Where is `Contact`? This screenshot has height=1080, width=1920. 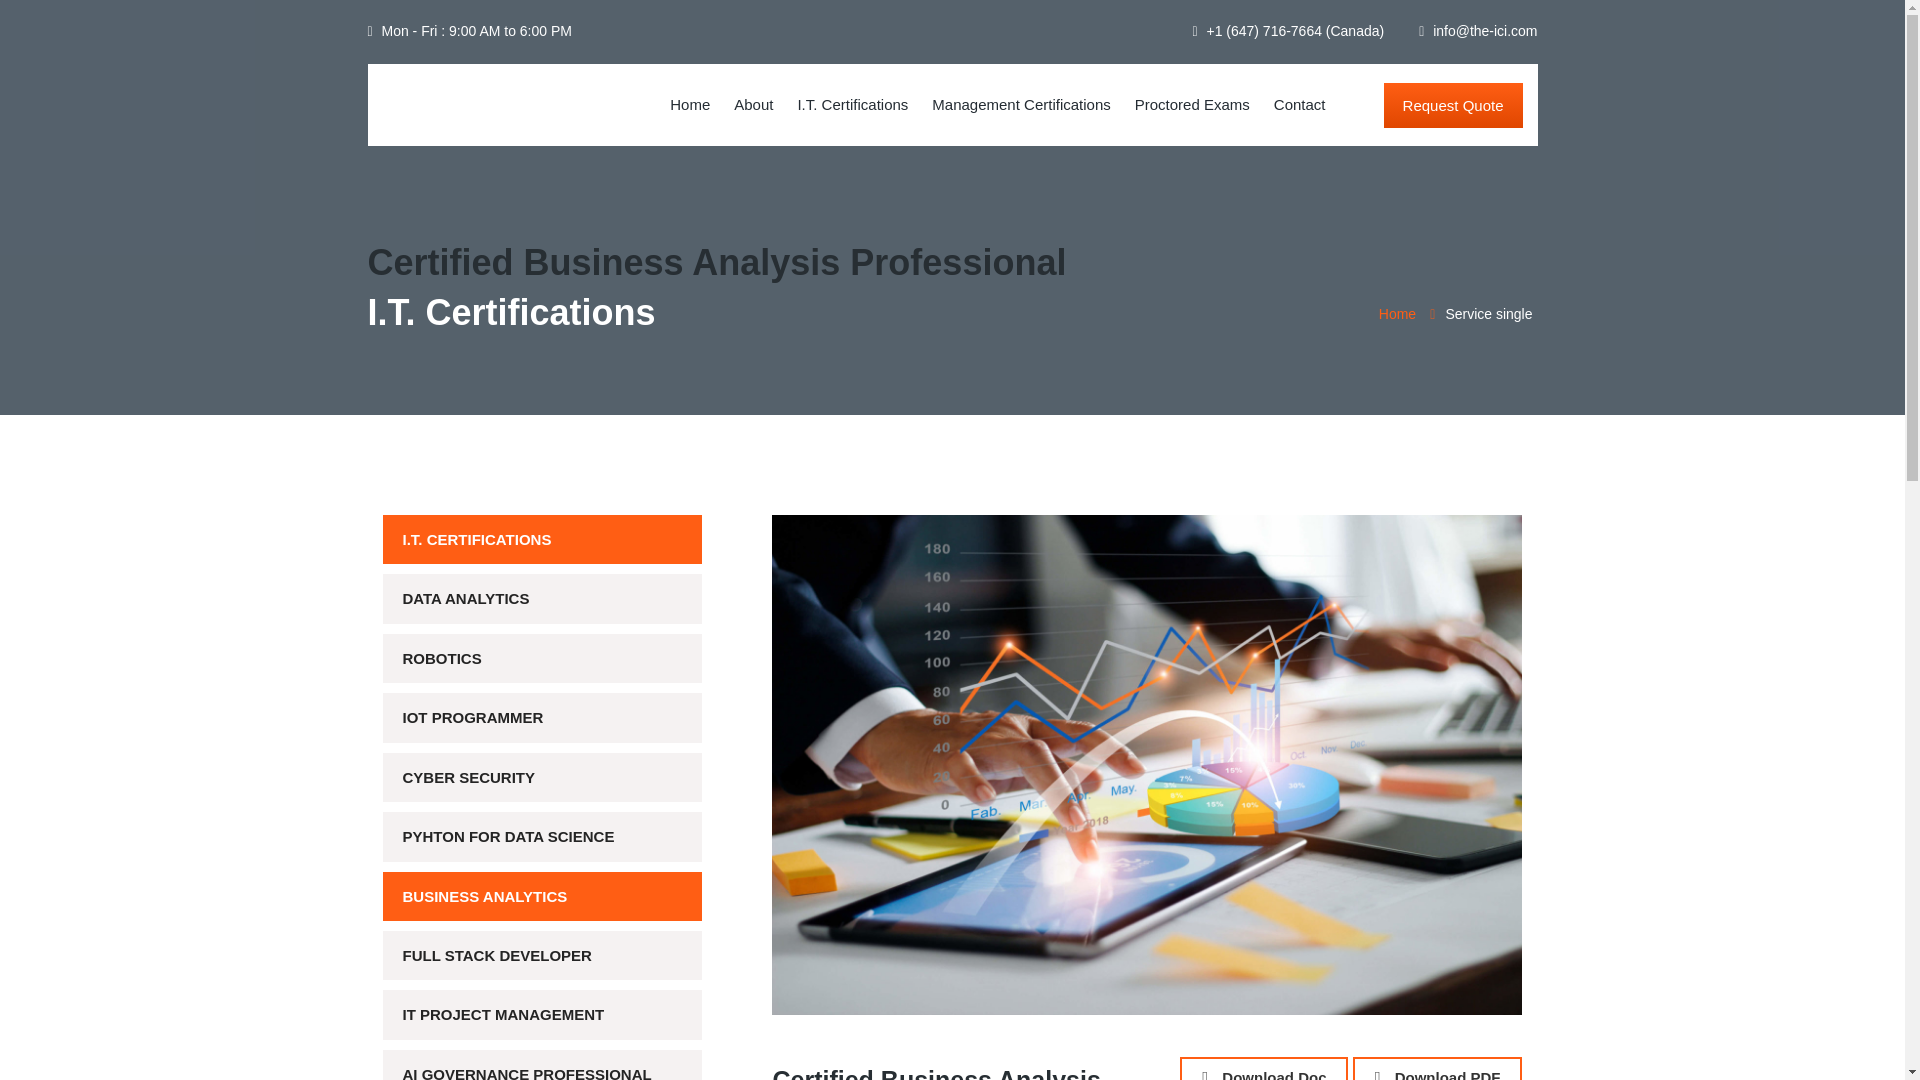
Contact is located at coordinates (1300, 104).